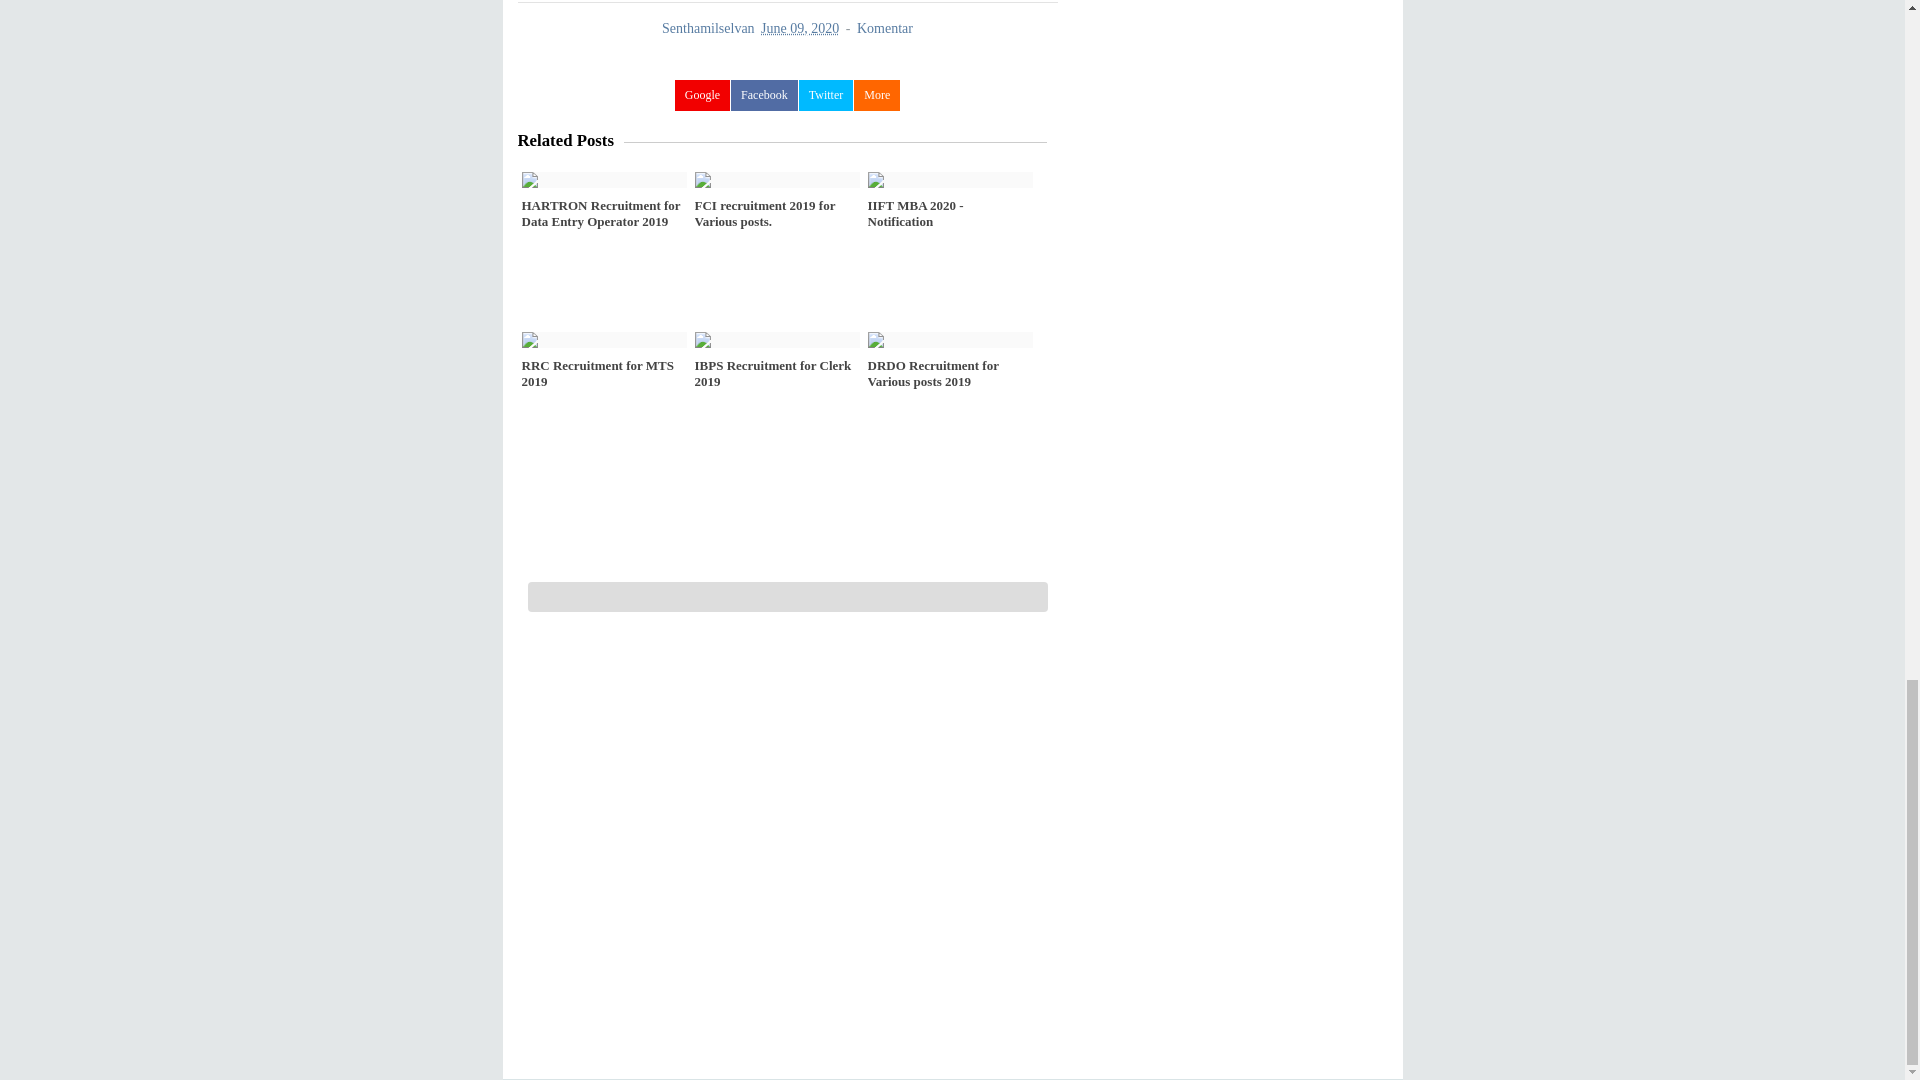  What do you see at coordinates (604, 214) in the screenshot?
I see `HARTRON Recruitment for Data Entry Operator 2019` at bounding box center [604, 214].